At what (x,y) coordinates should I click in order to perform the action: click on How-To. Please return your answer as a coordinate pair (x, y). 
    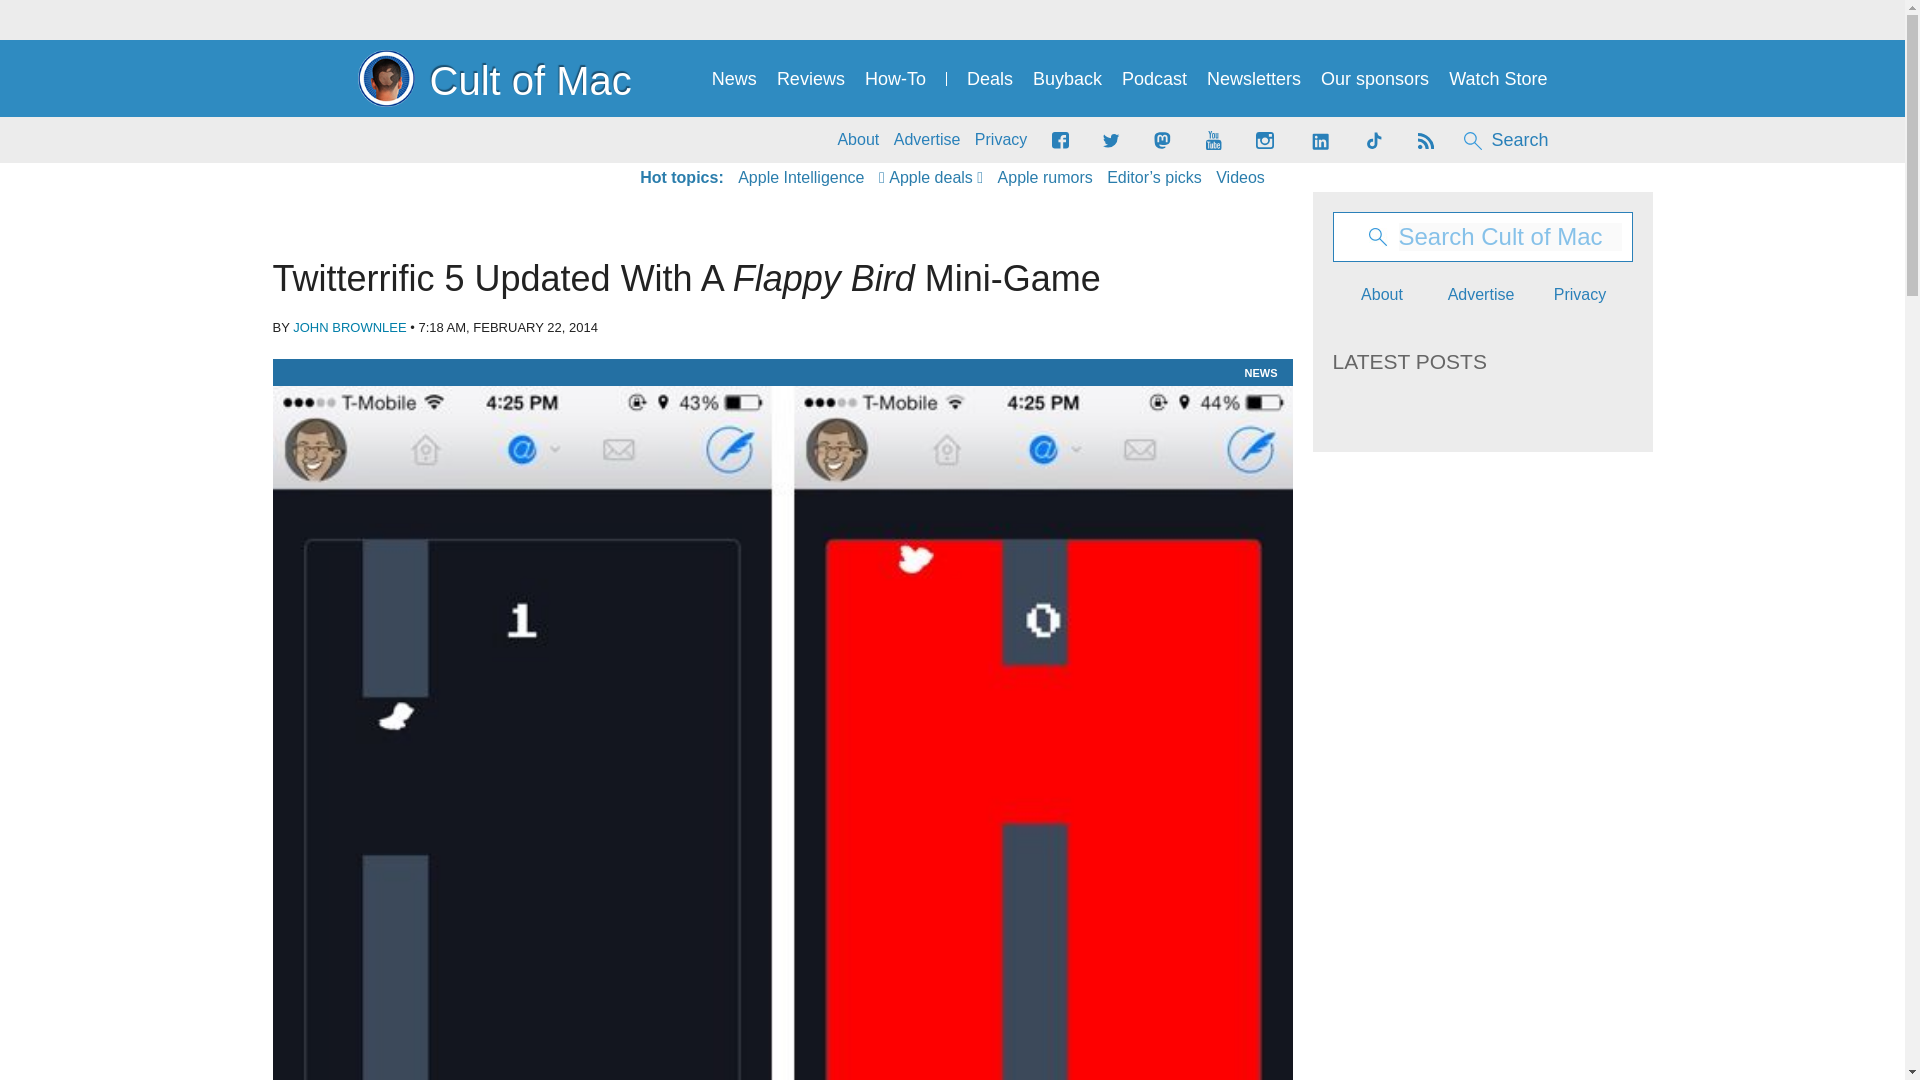
    Looking at the image, I should click on (895, 79).